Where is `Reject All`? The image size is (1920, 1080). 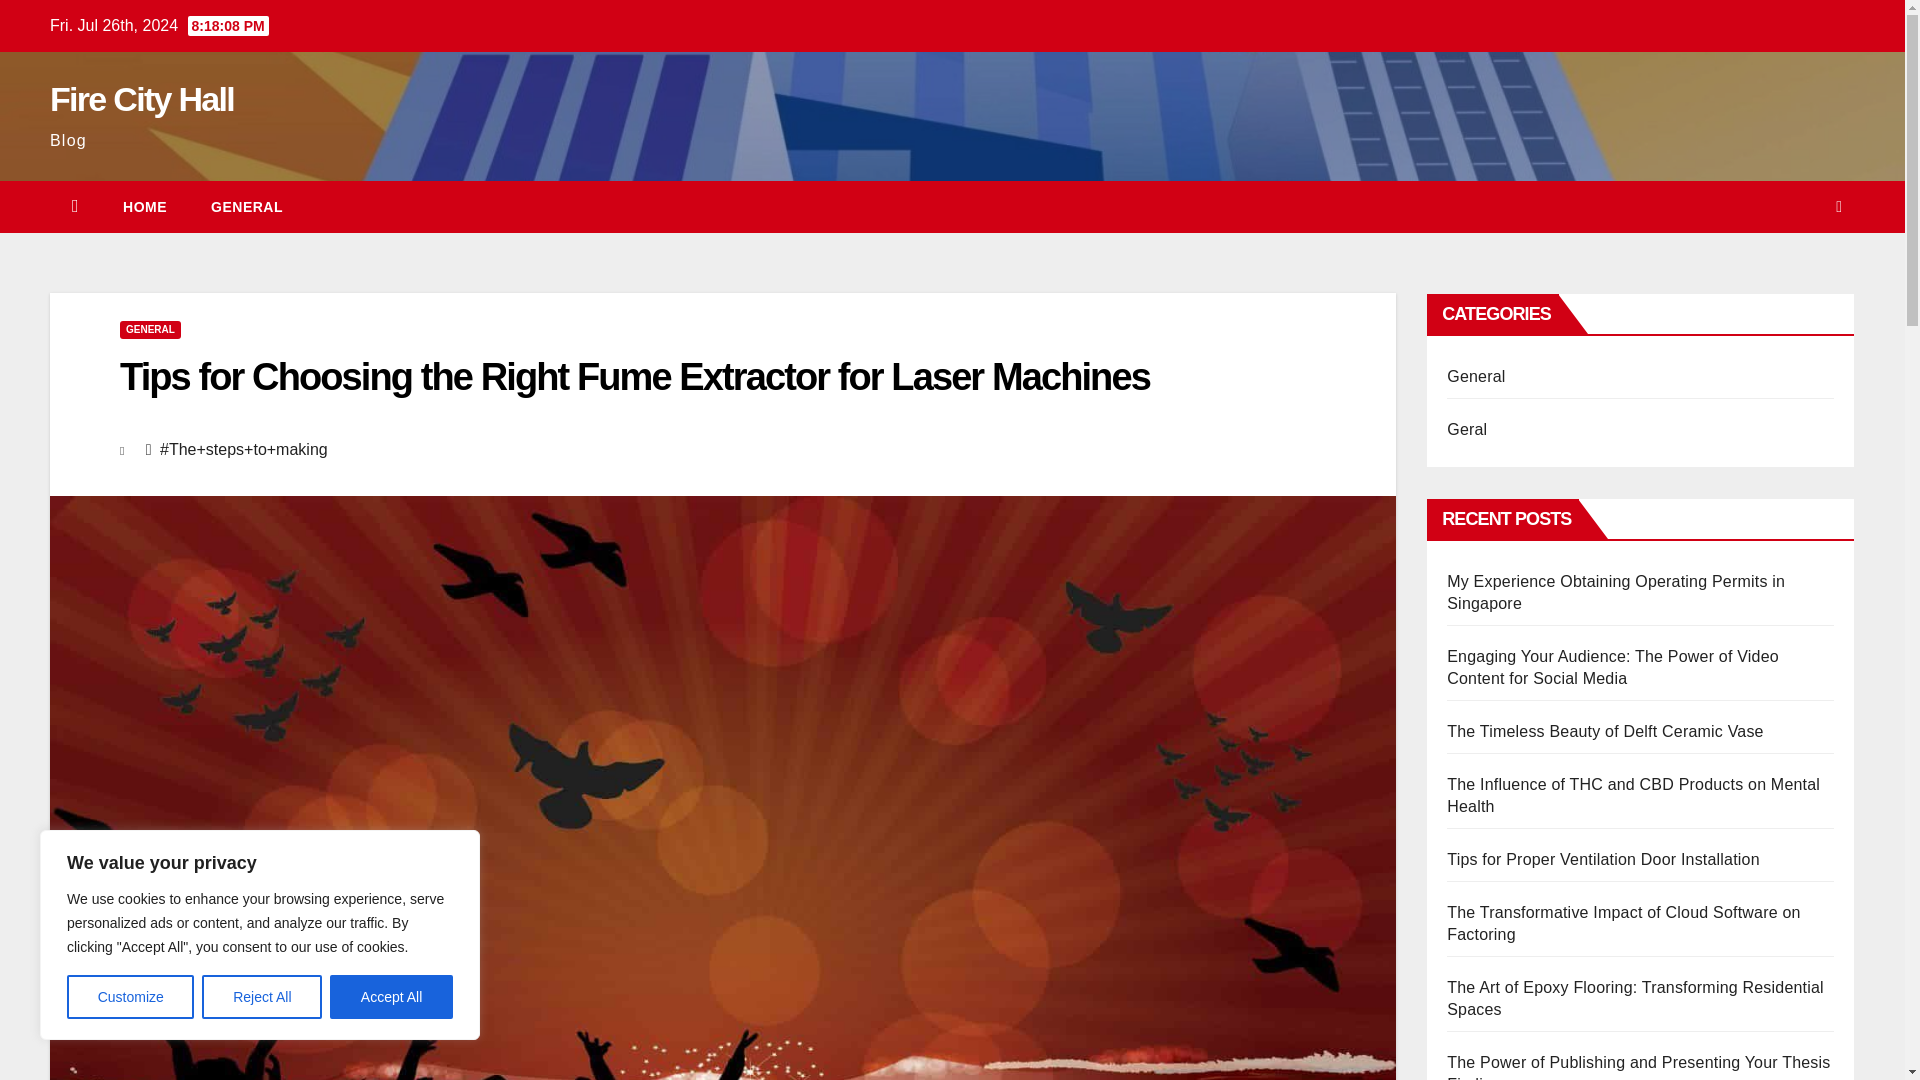 Reject All is located at coordinates (262, 997).